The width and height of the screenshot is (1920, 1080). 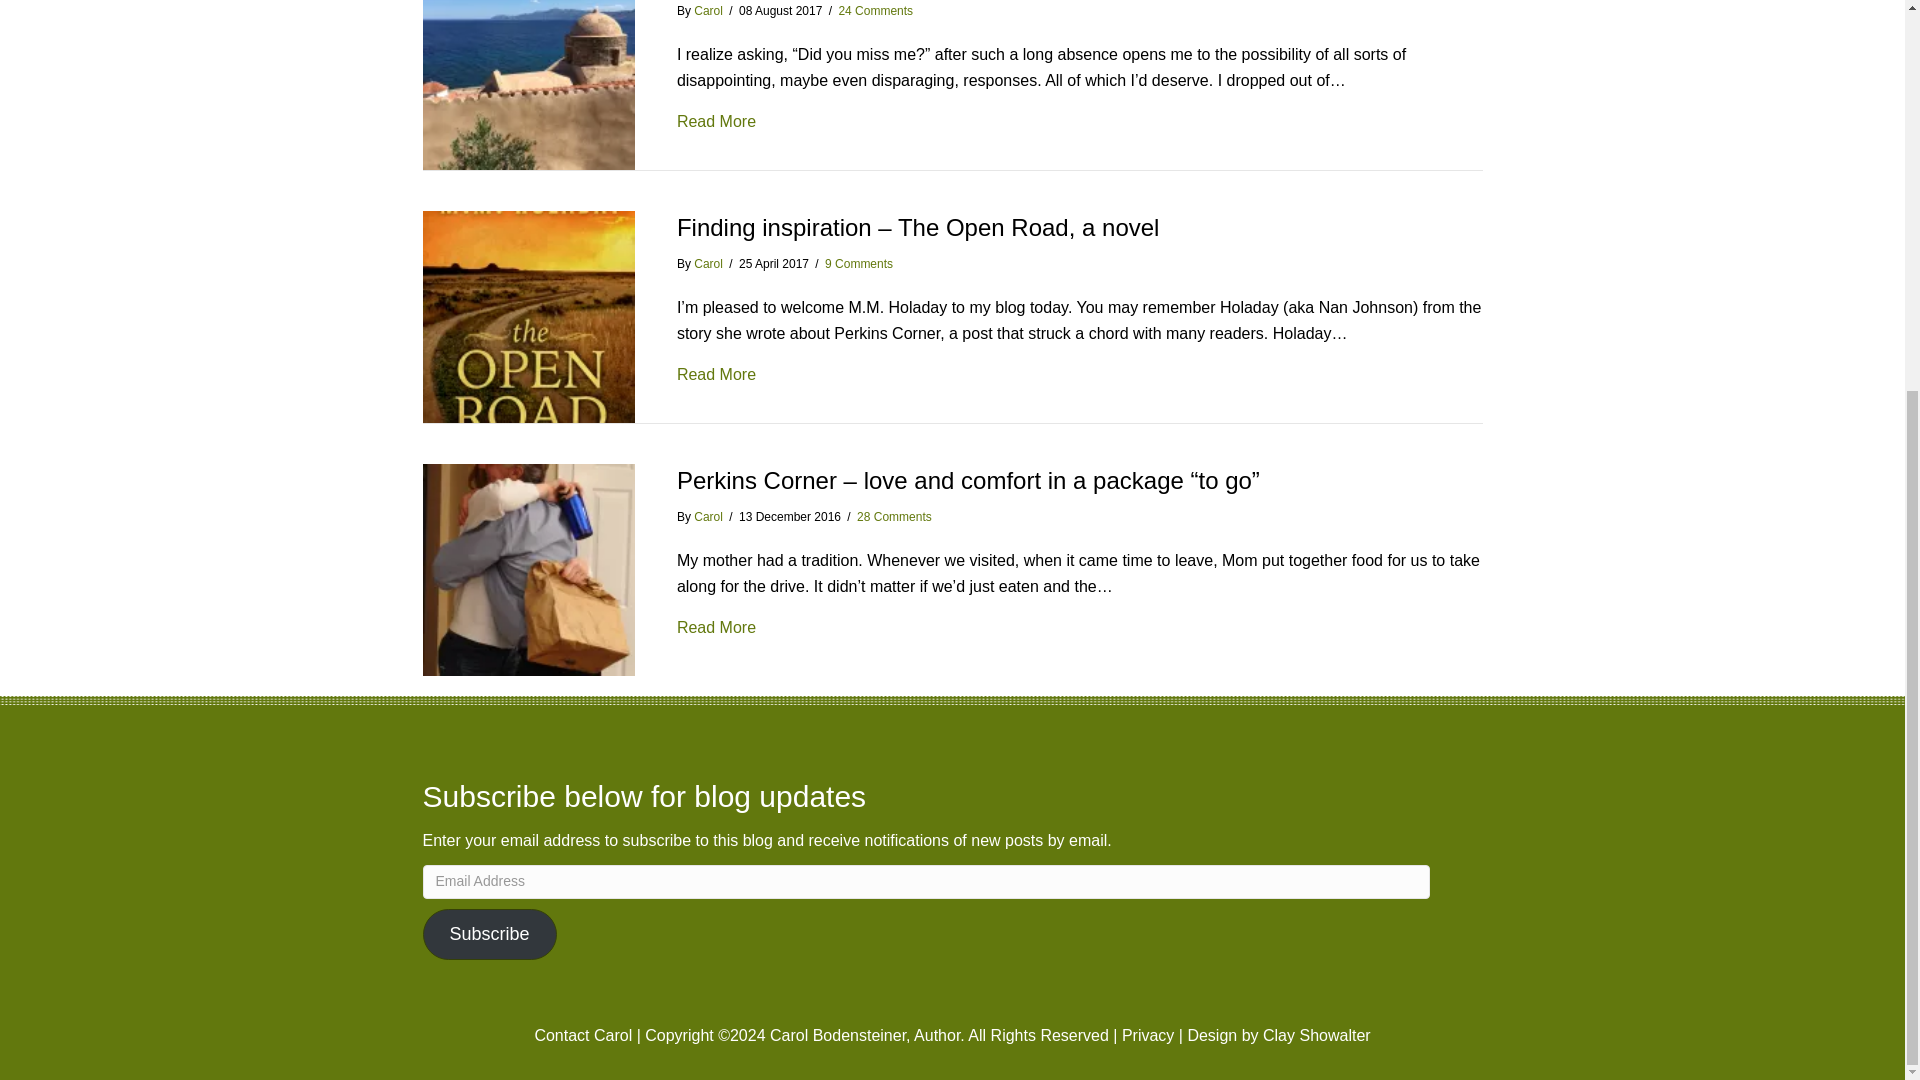 I want to click on Privacy, so click(x=1147, y=1036).